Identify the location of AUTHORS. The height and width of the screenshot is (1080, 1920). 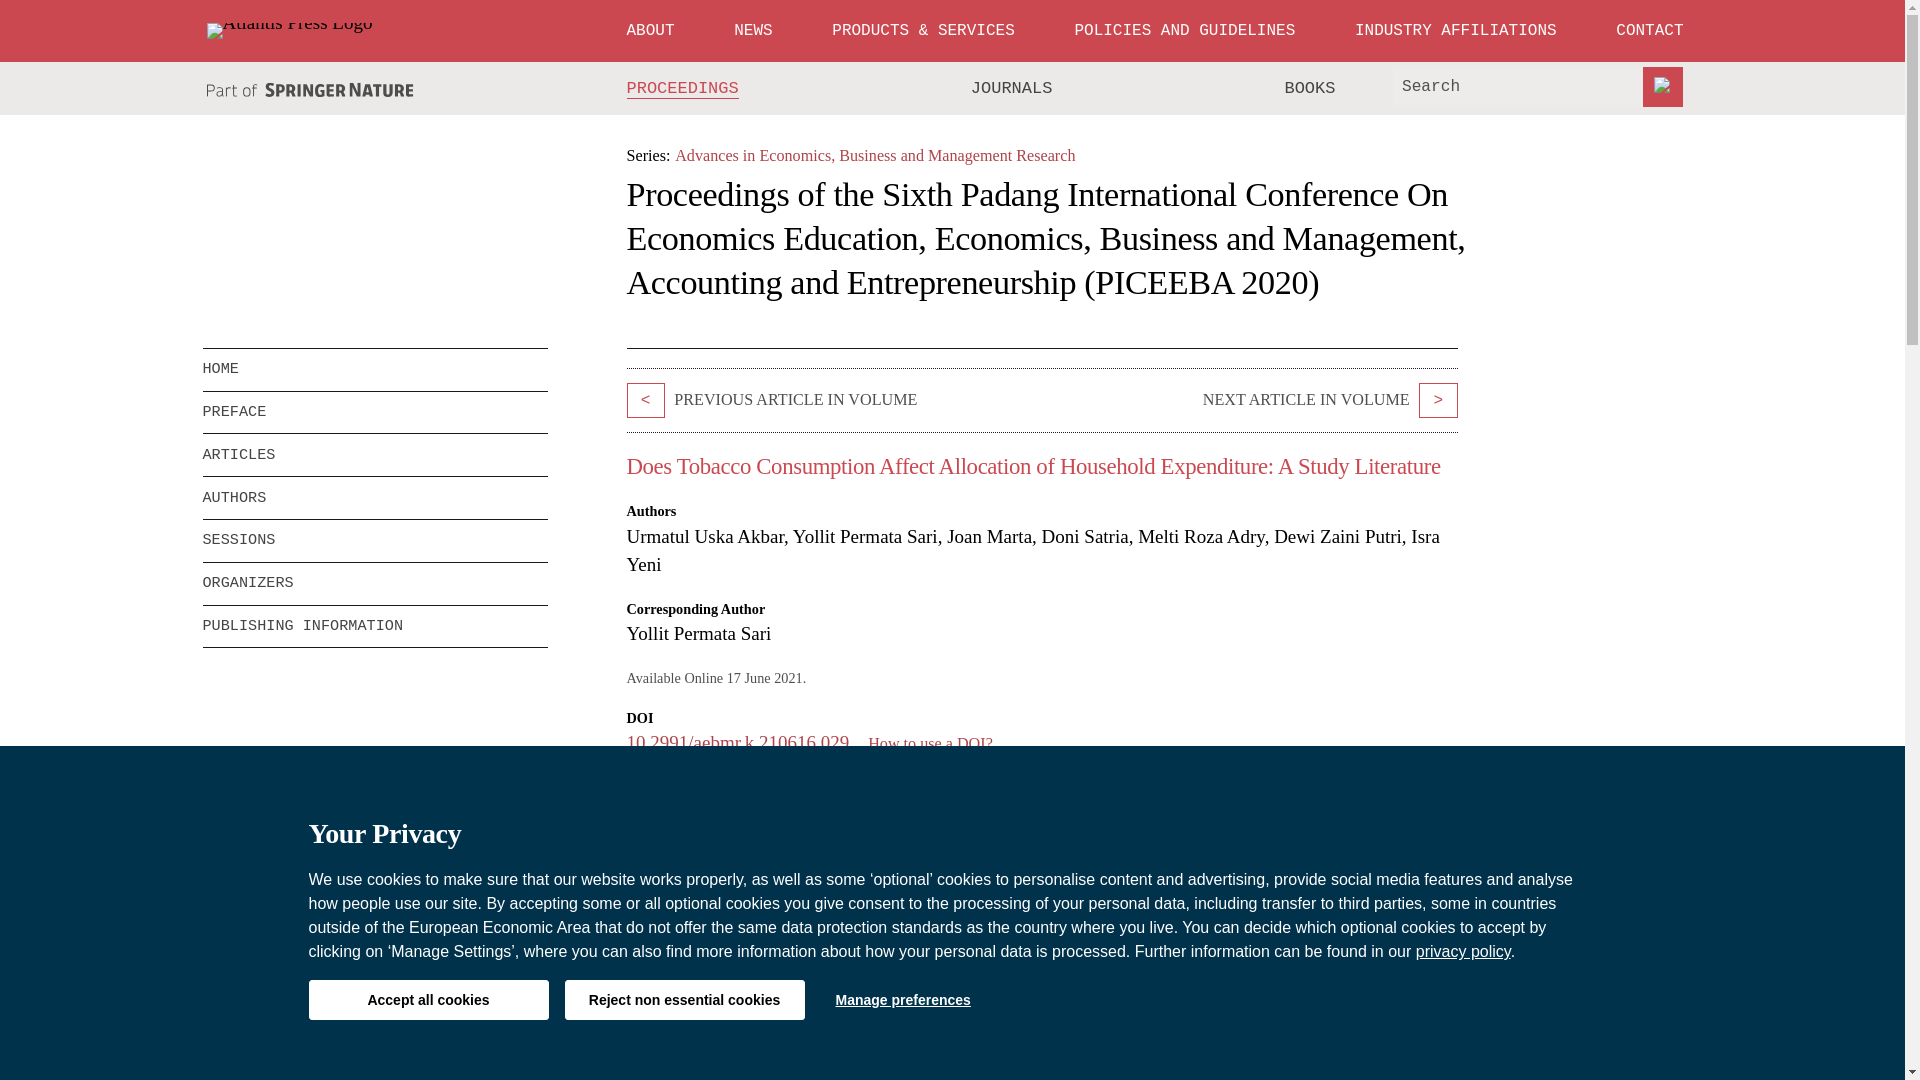
(374, 498).